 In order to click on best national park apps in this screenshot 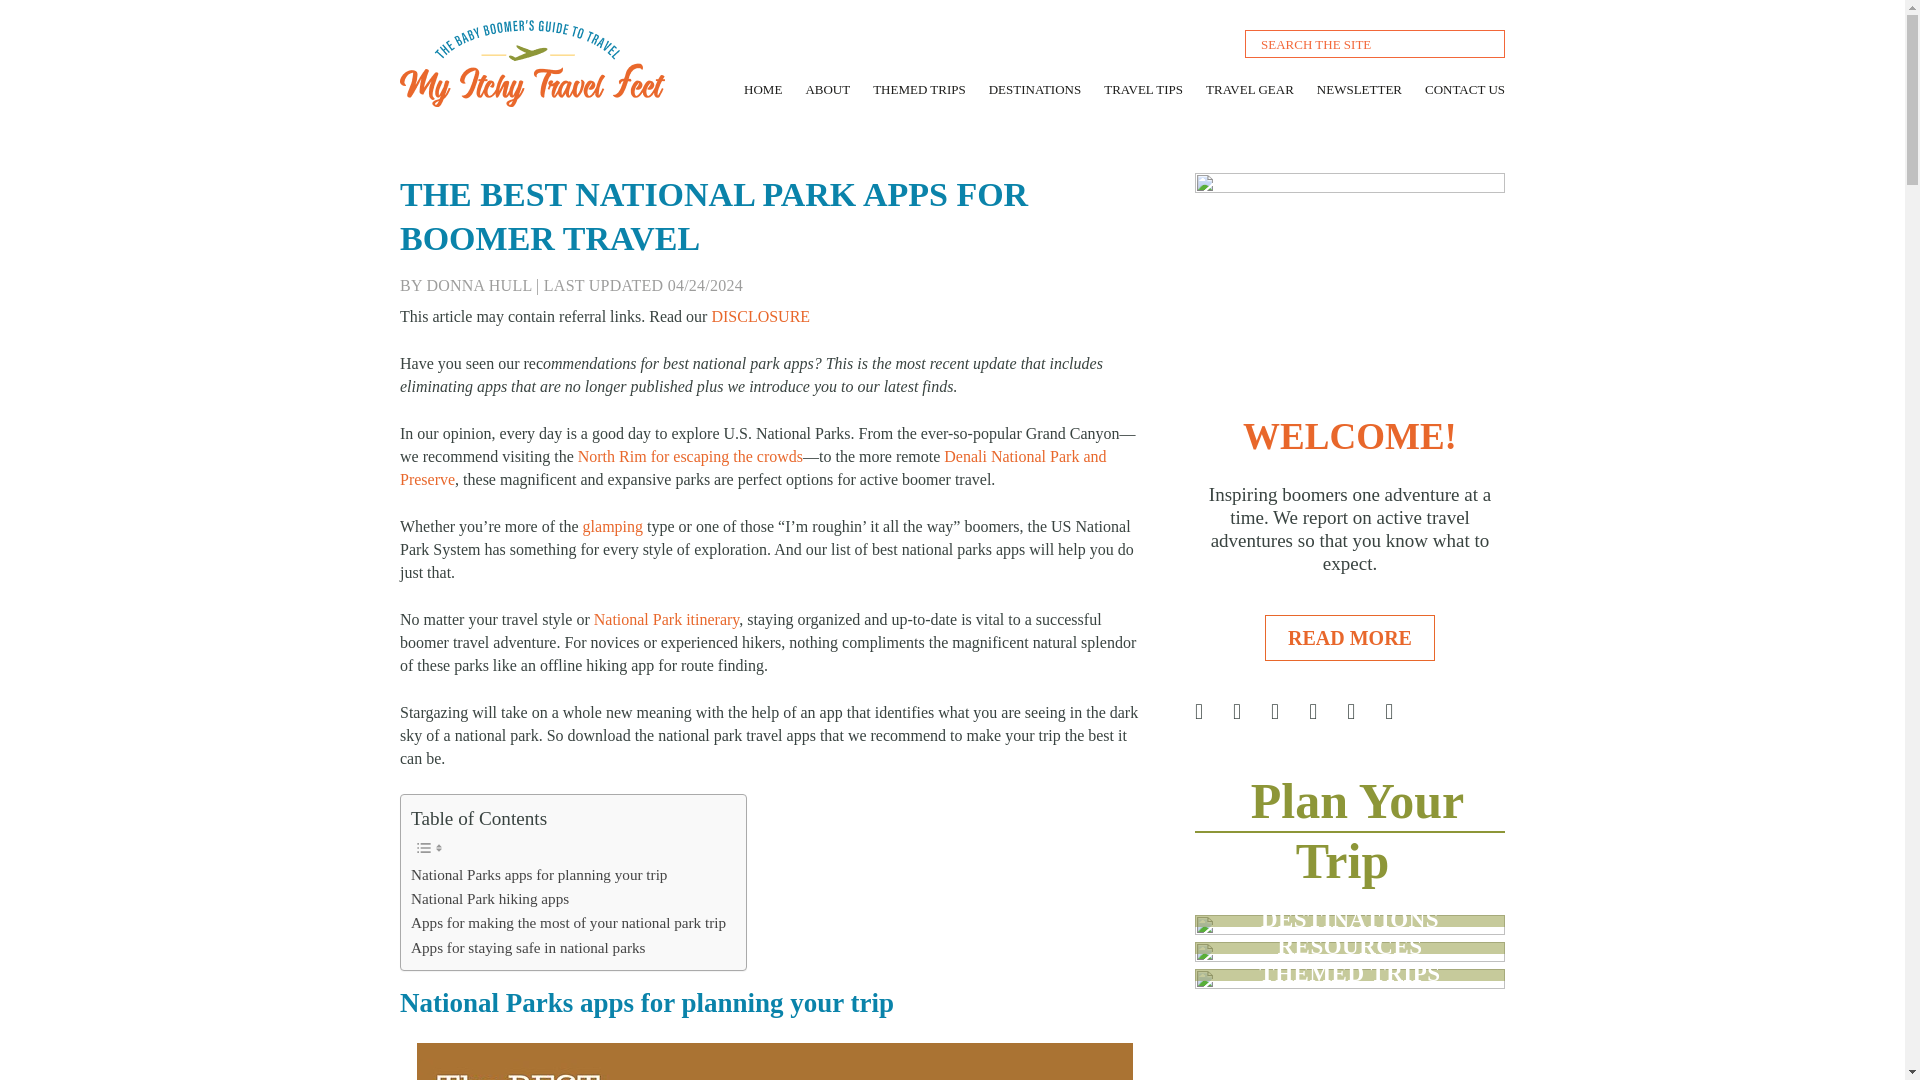, I will do `click(774, 1062)`.